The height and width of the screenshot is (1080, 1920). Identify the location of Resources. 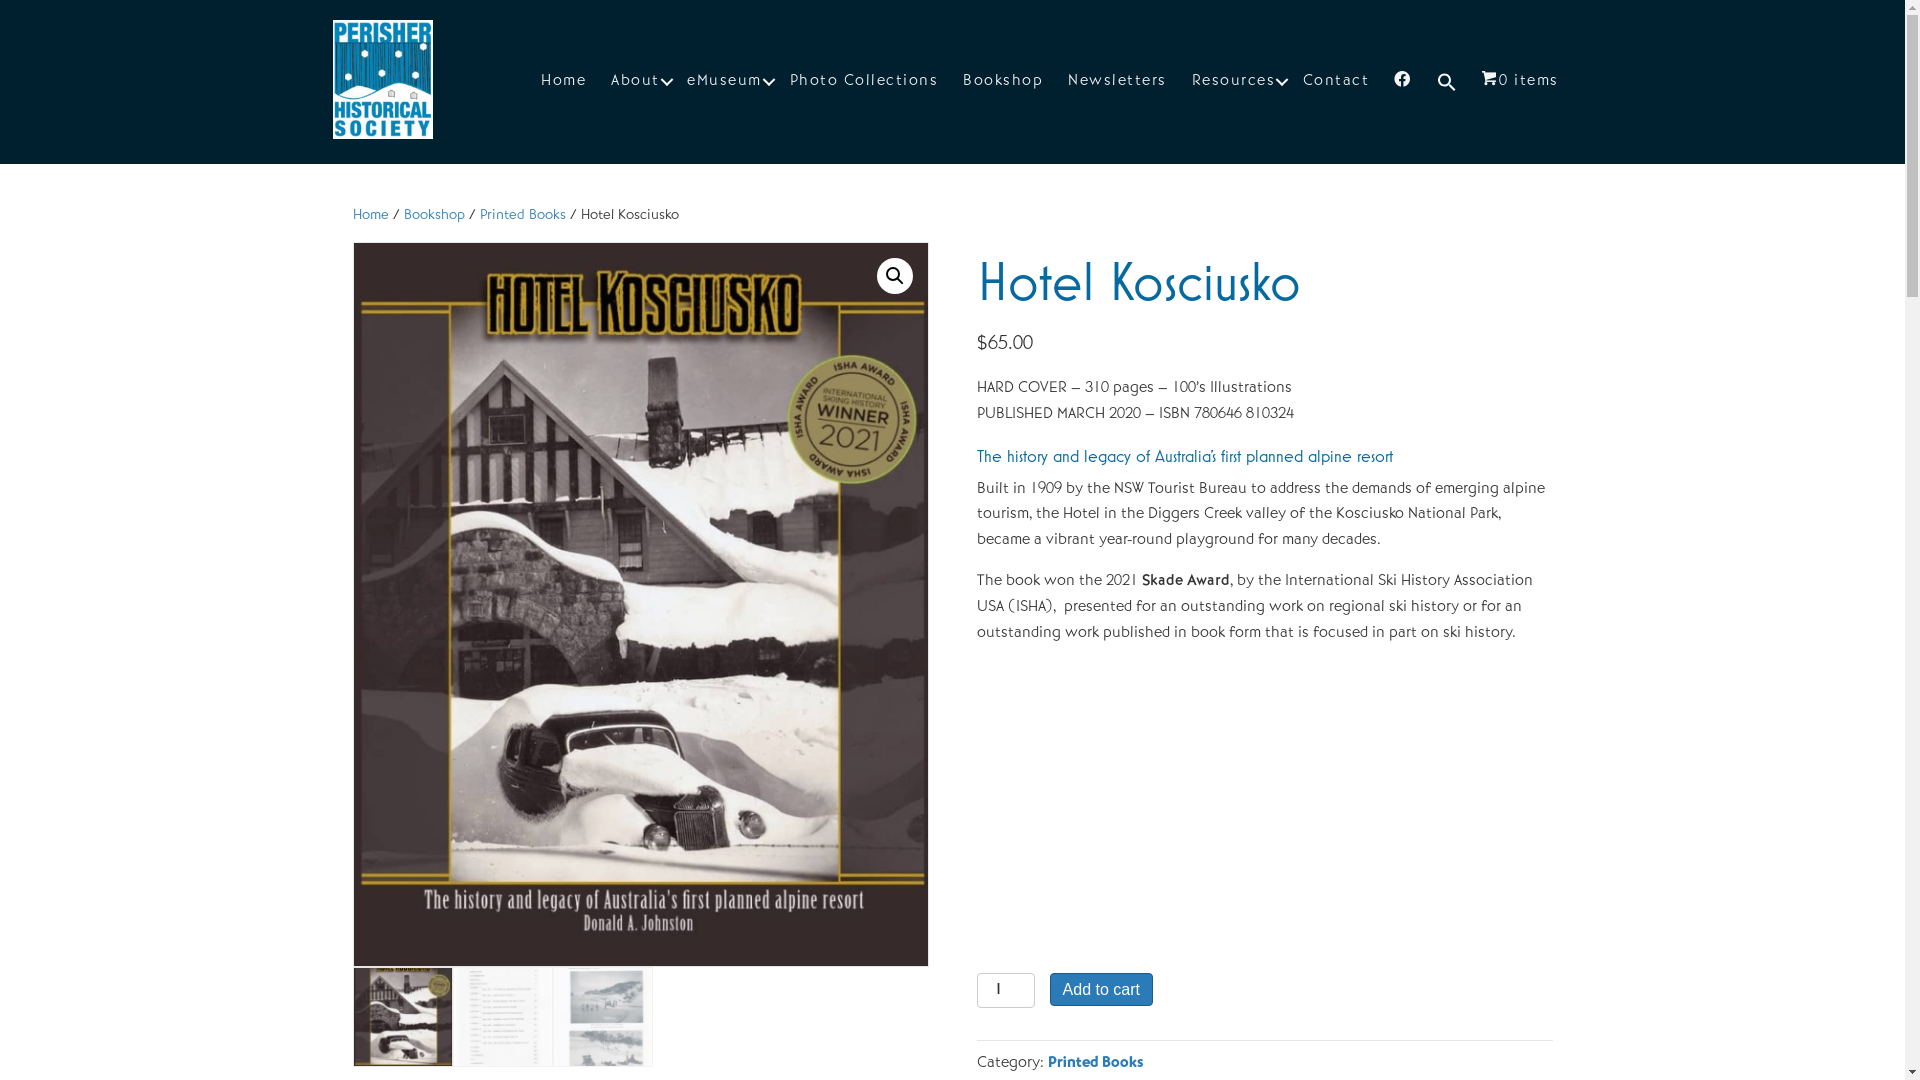
(1235, 82).